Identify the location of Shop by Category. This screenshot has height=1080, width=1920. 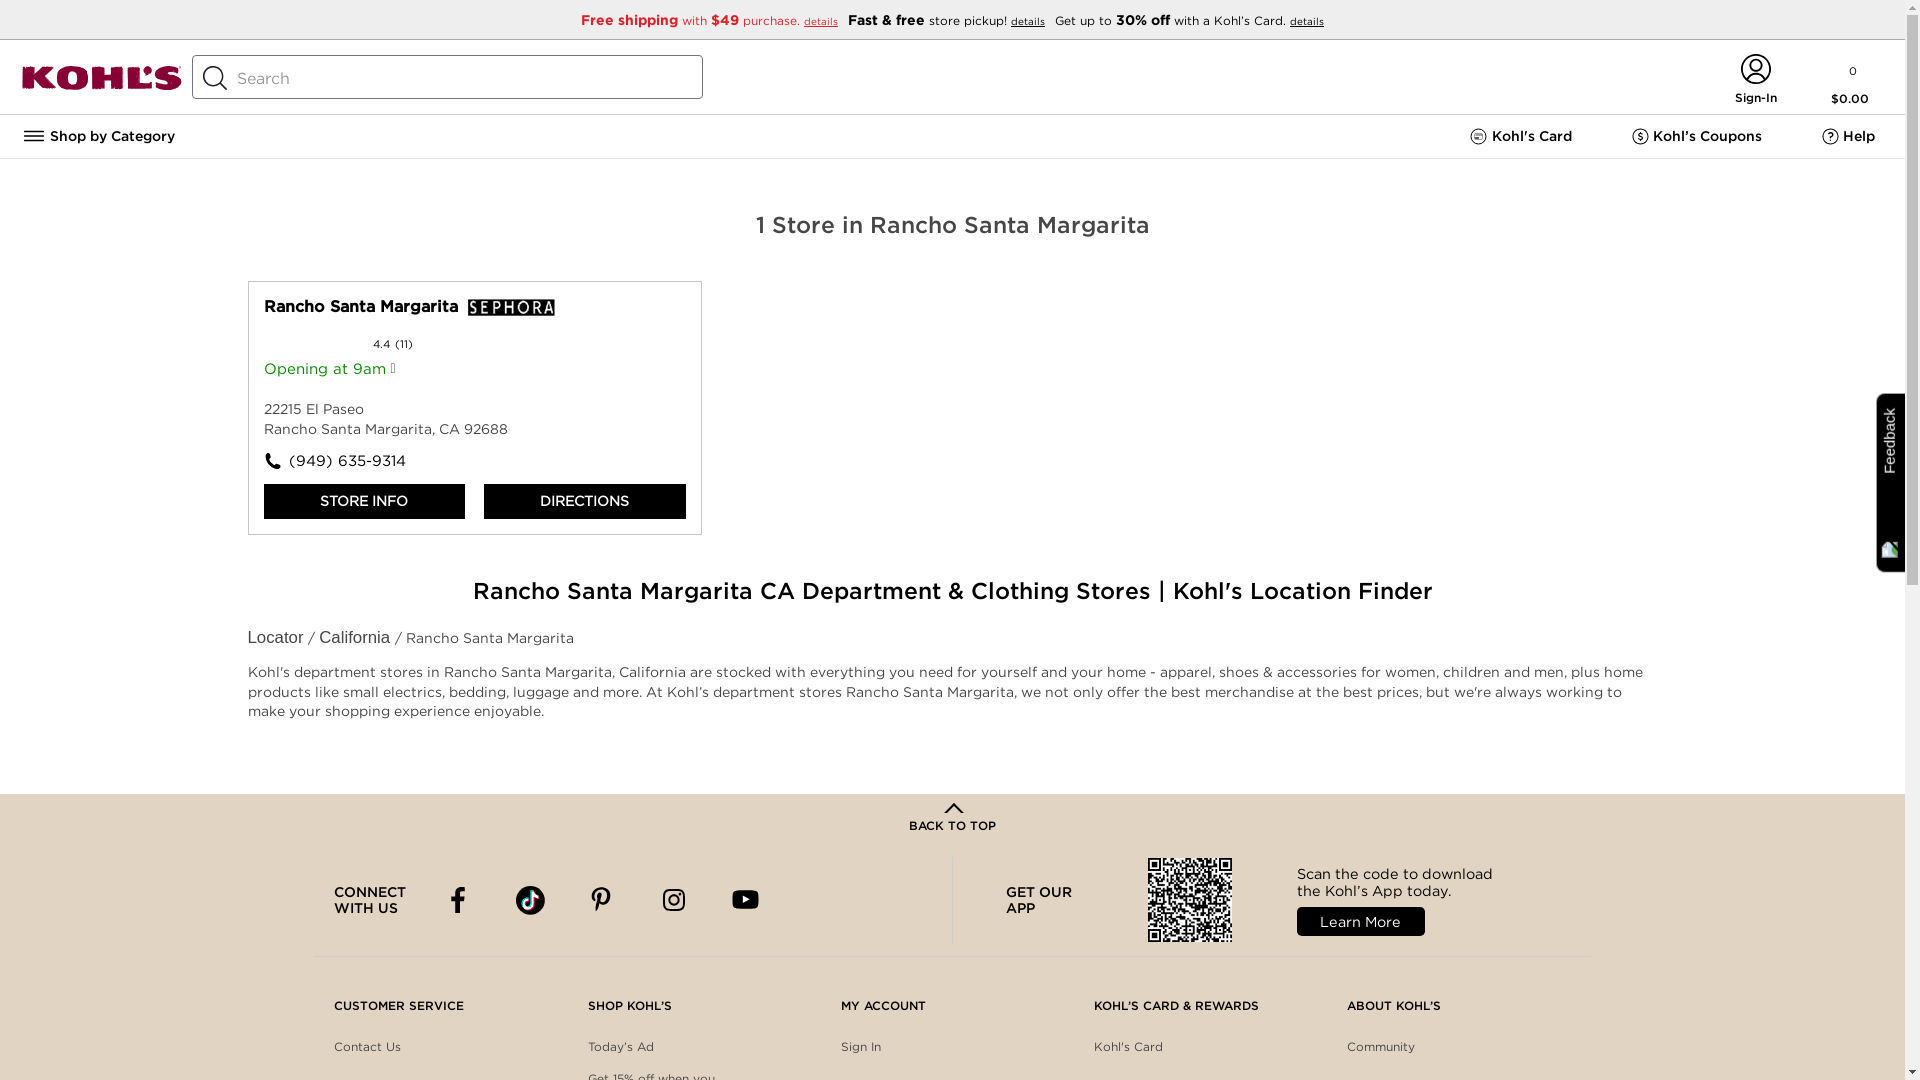
(98, 136).